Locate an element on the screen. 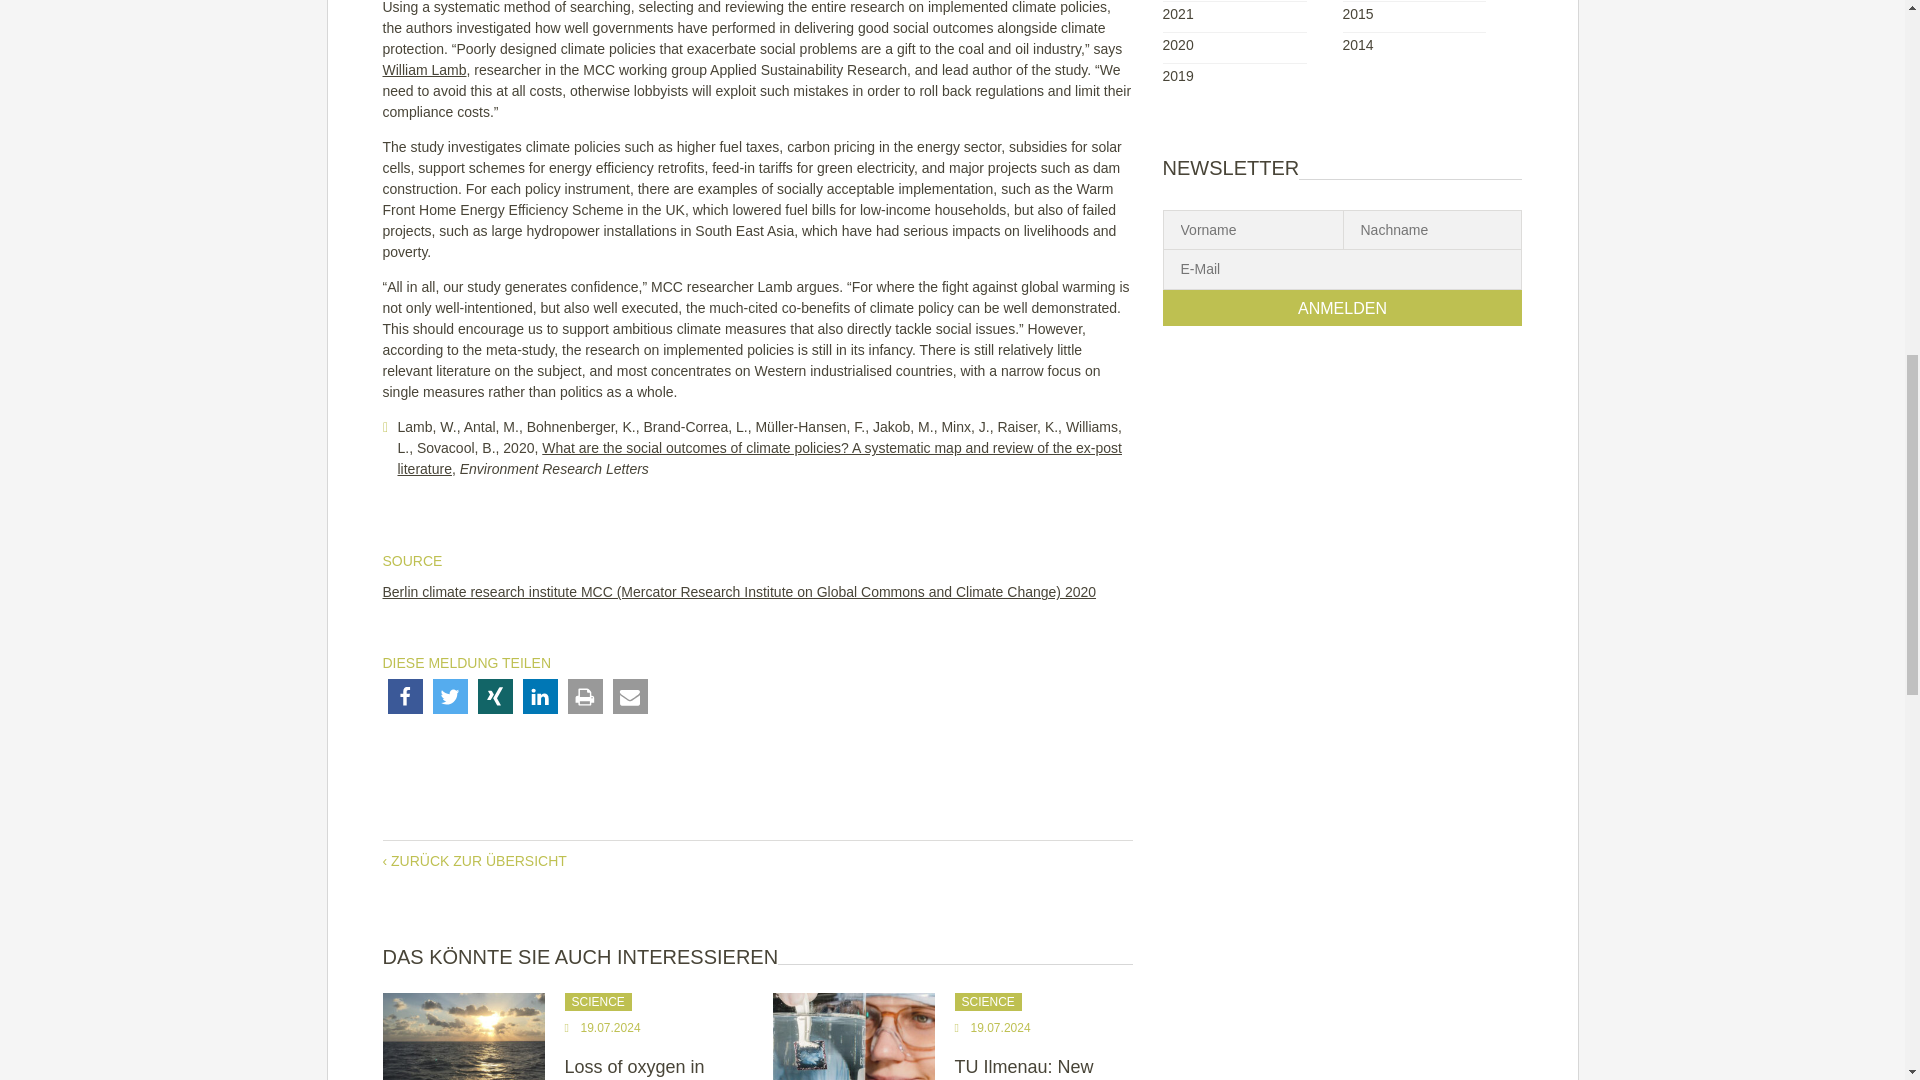  Bei Twitter teilen is located at coordinates (449, 696).